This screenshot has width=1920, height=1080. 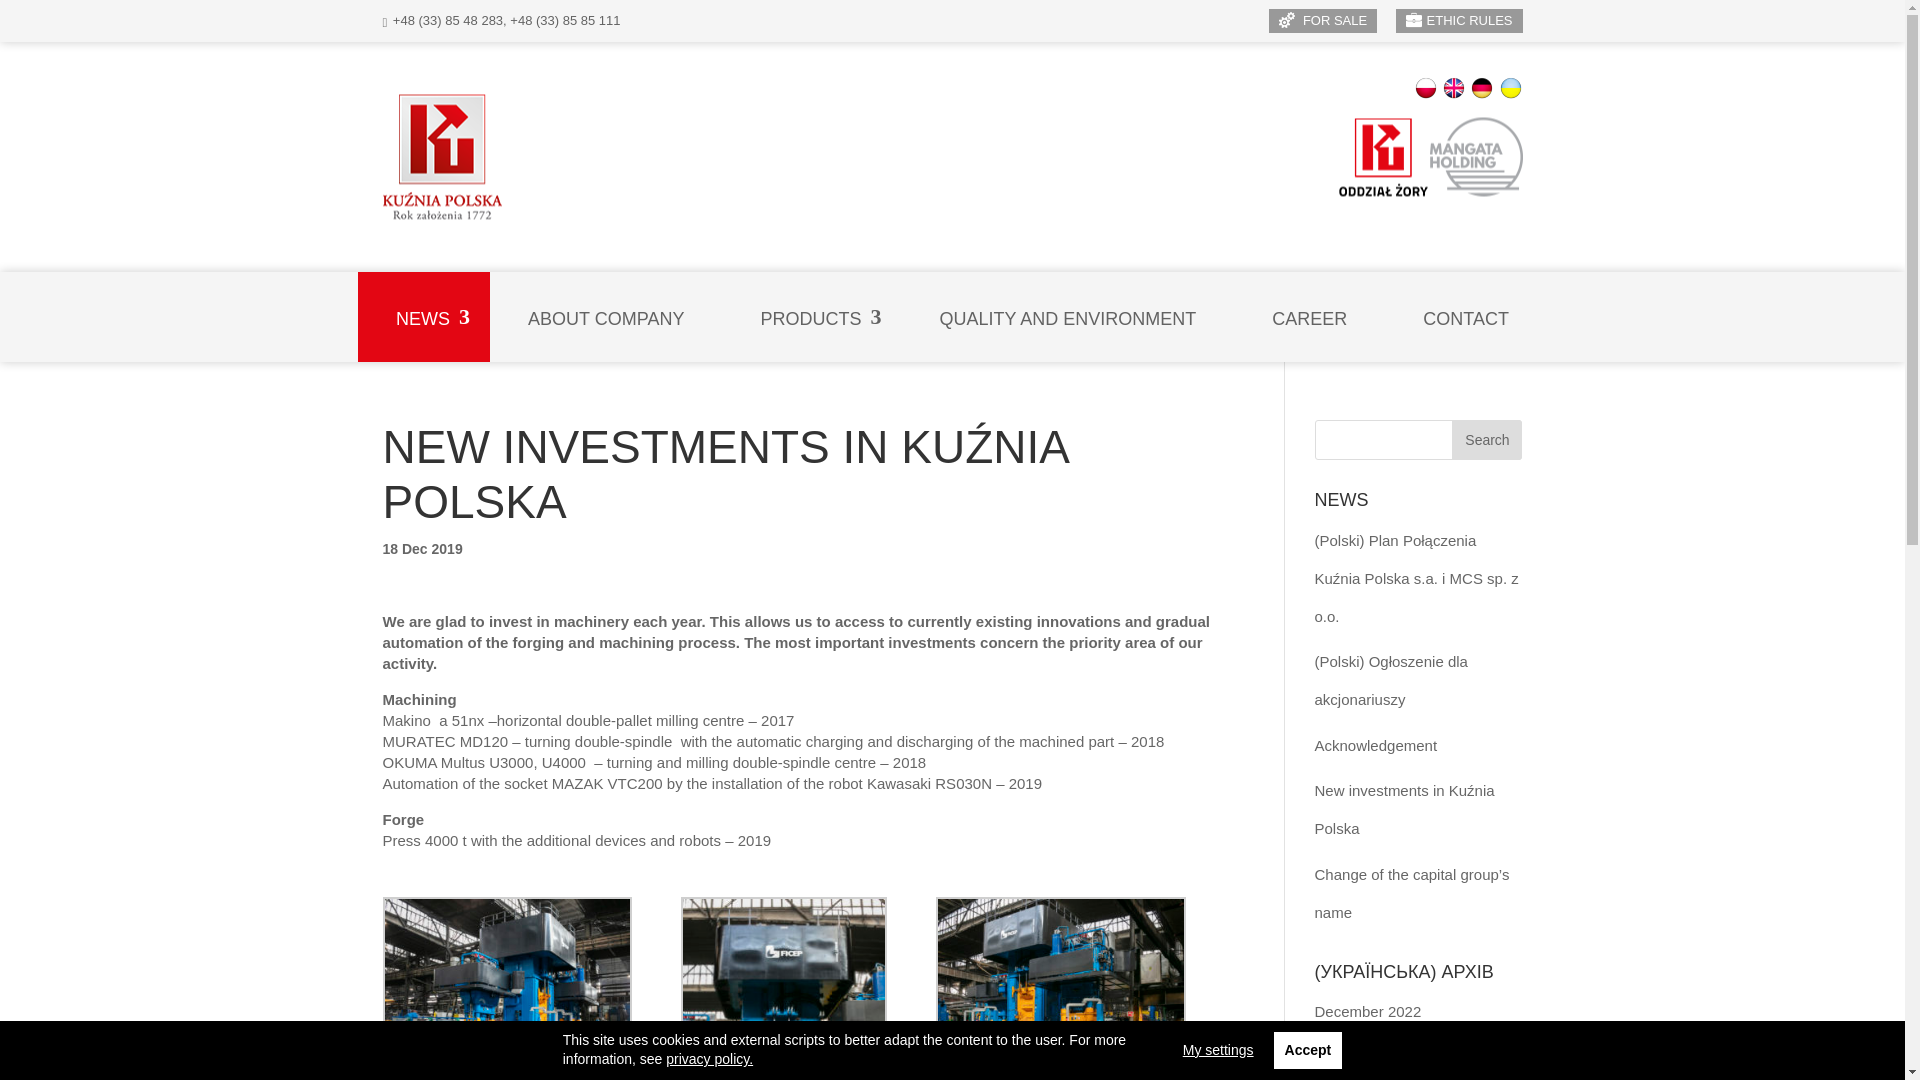 I want to click on privacy policy., so click(x=709, y=1058).